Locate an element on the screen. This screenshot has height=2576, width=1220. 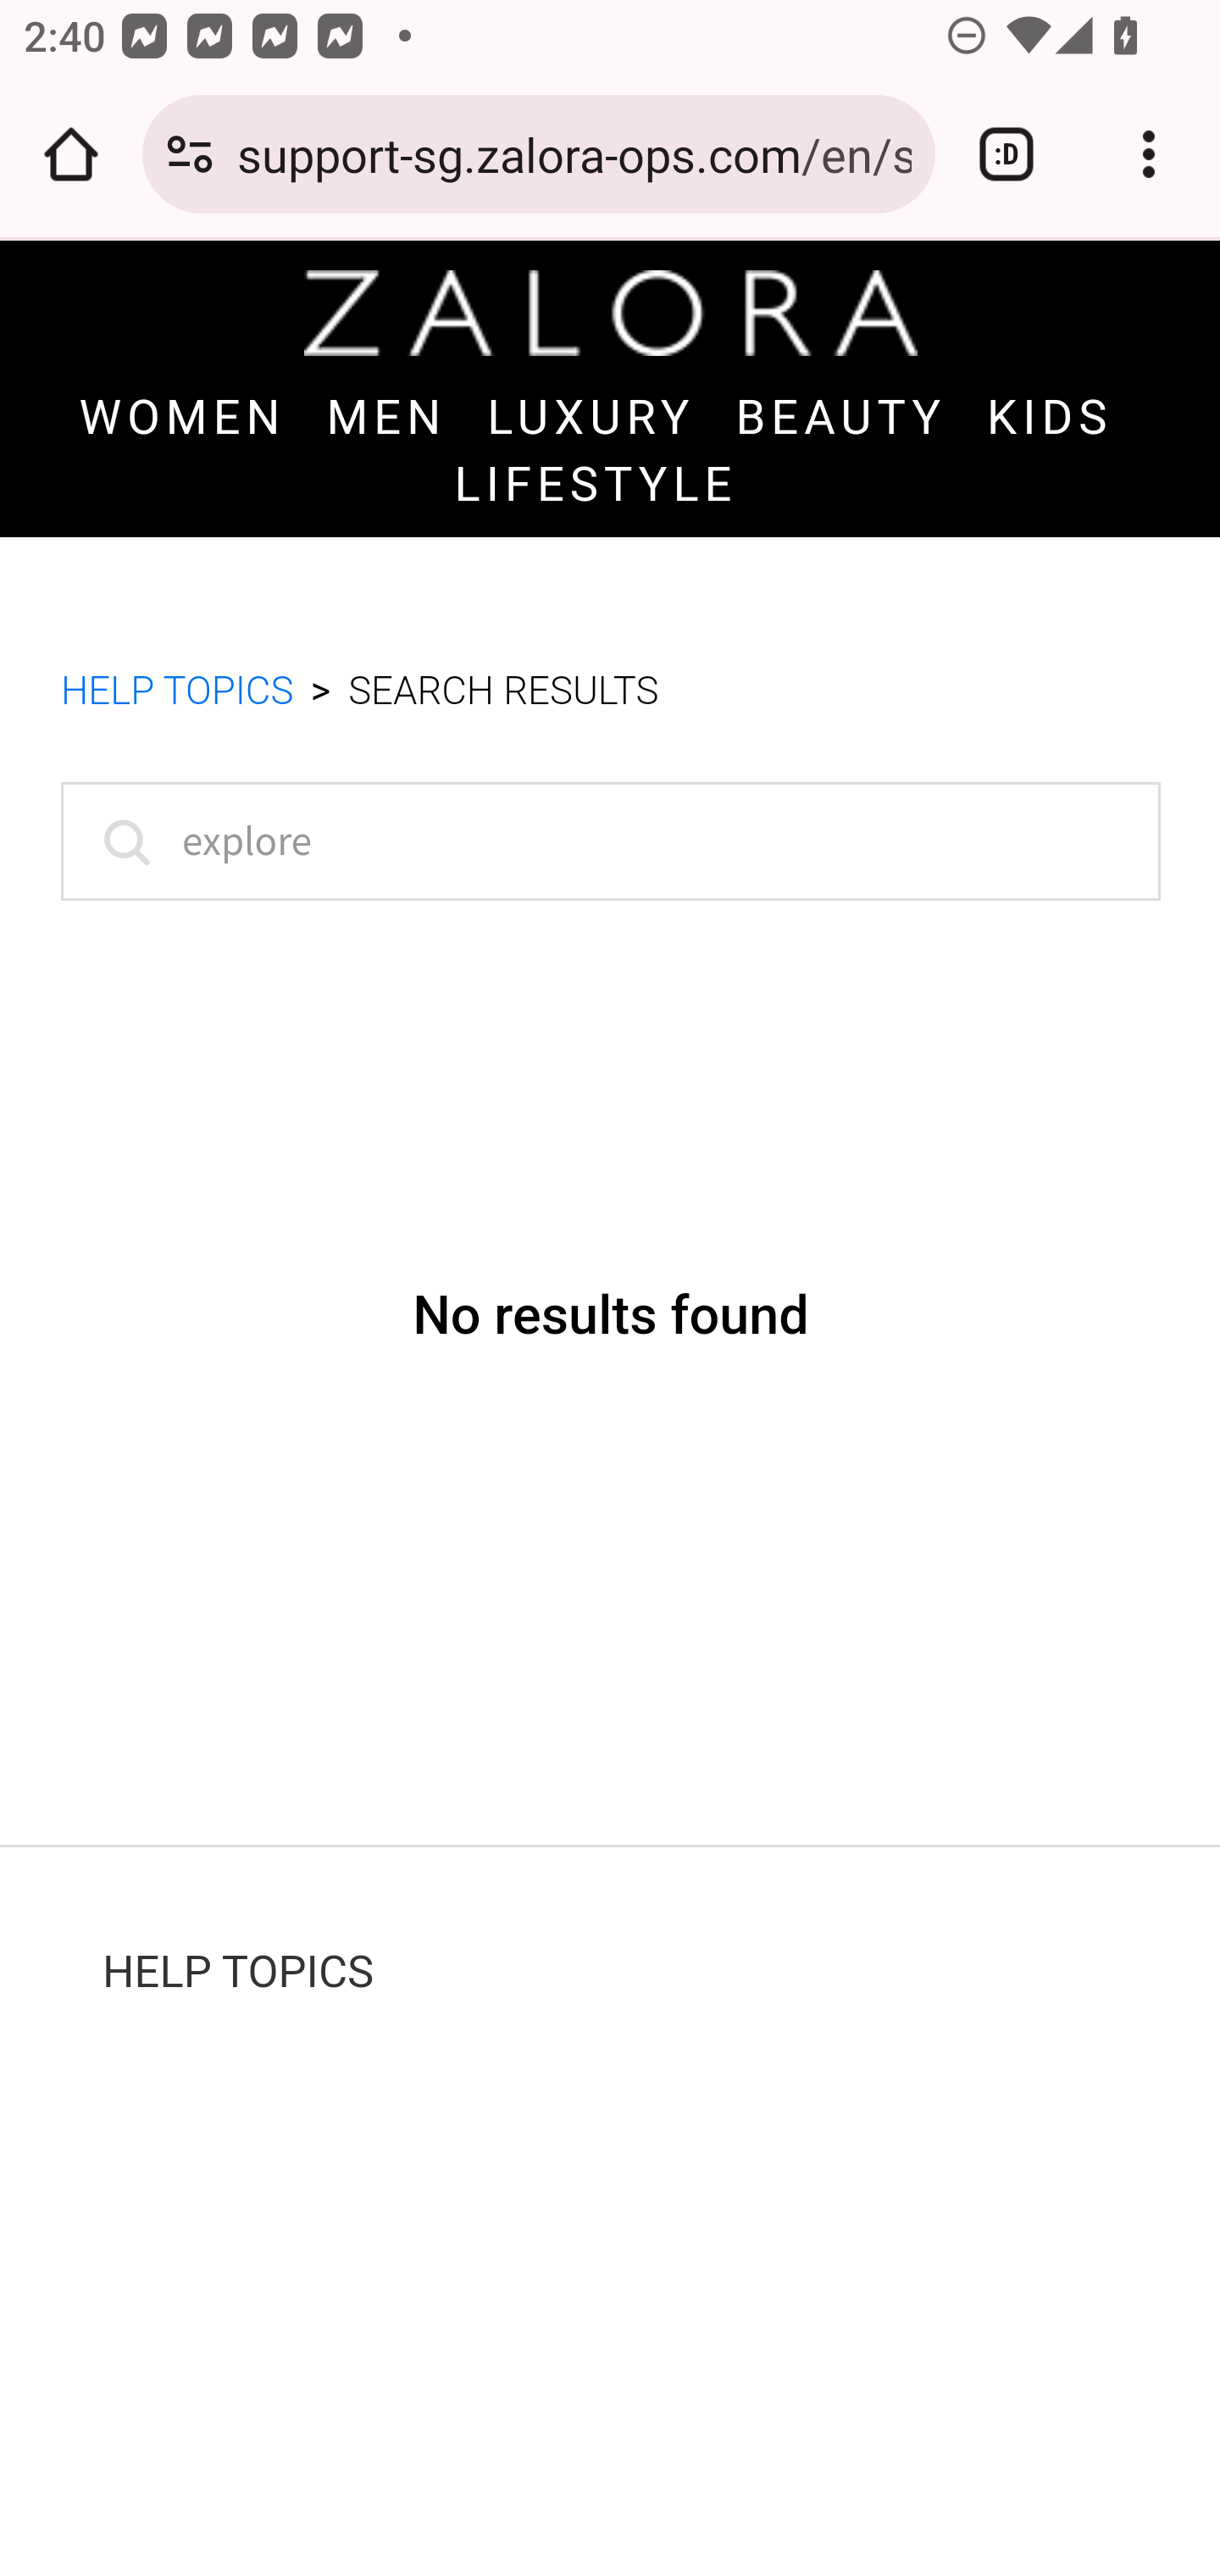
LUXURY is located at coordinates (591, 419).